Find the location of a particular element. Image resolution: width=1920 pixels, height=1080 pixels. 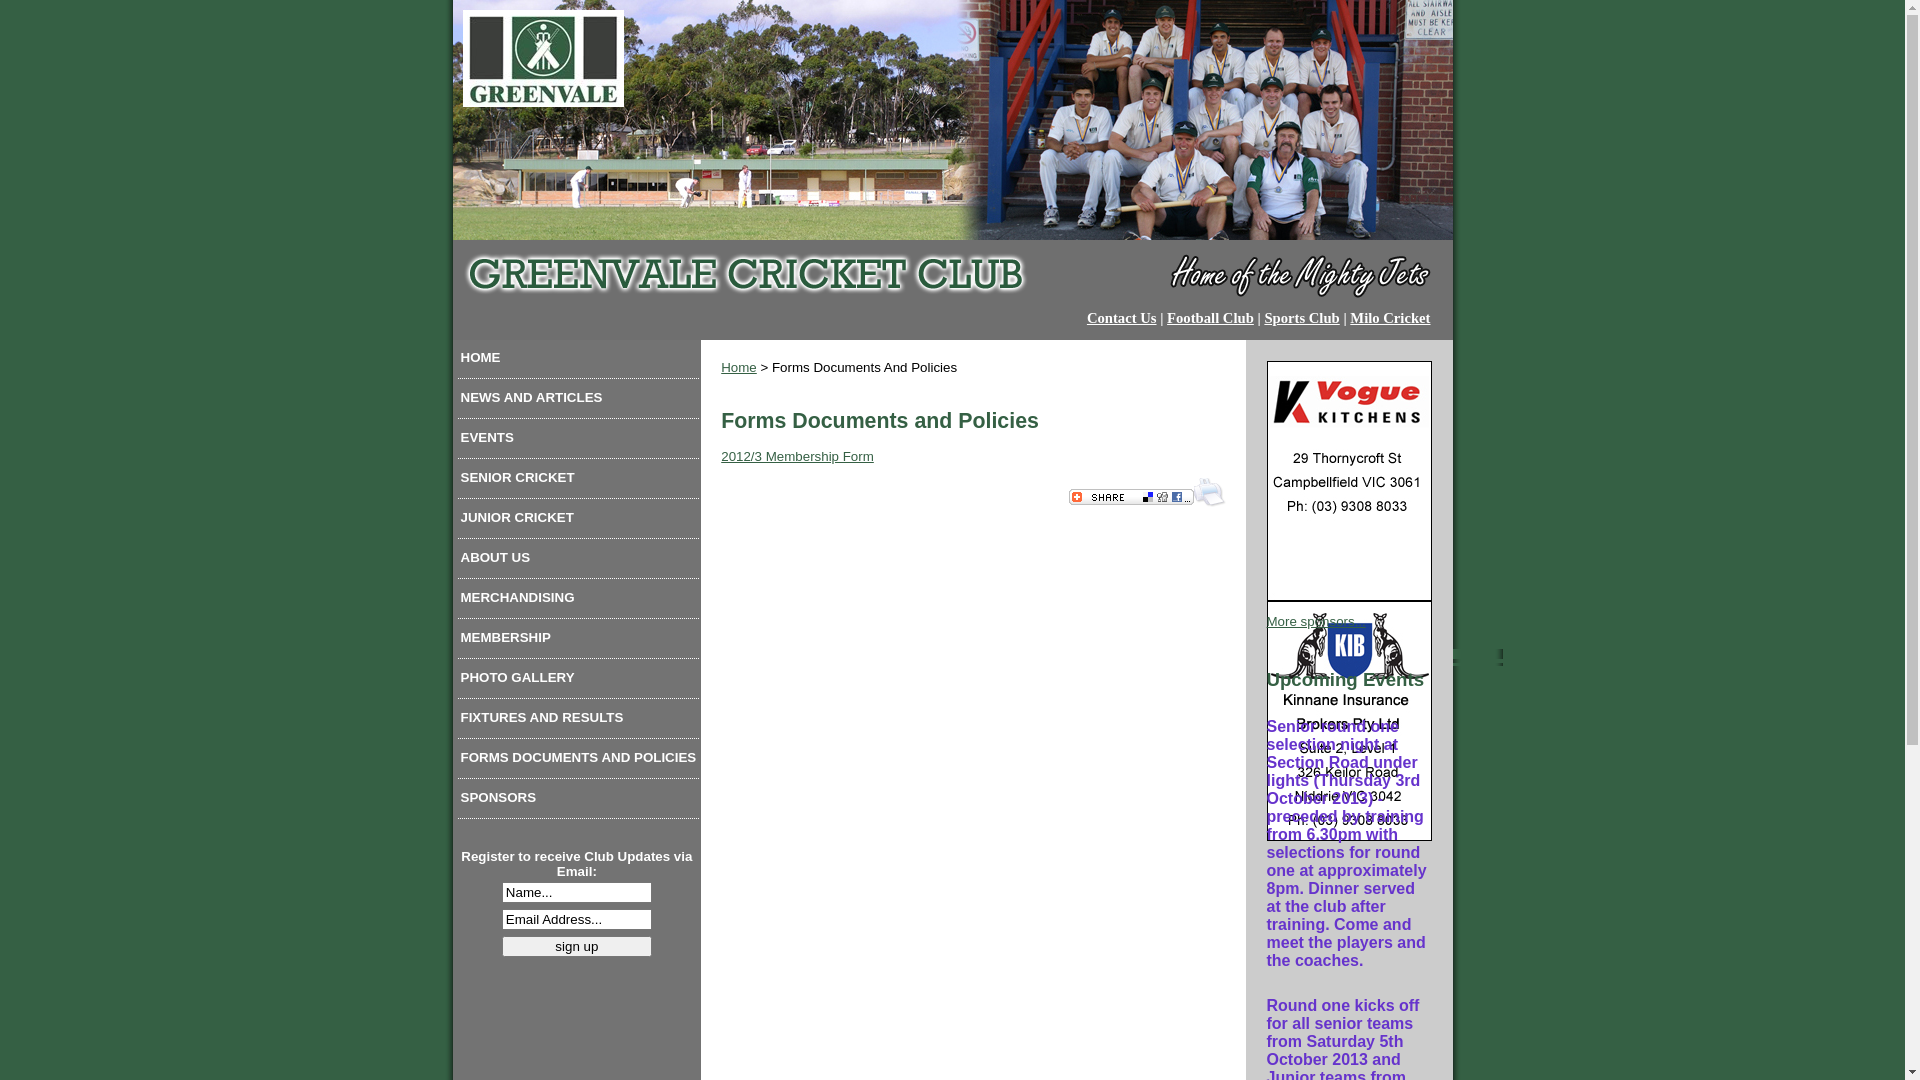

Home is located at coordinates (739, 368).